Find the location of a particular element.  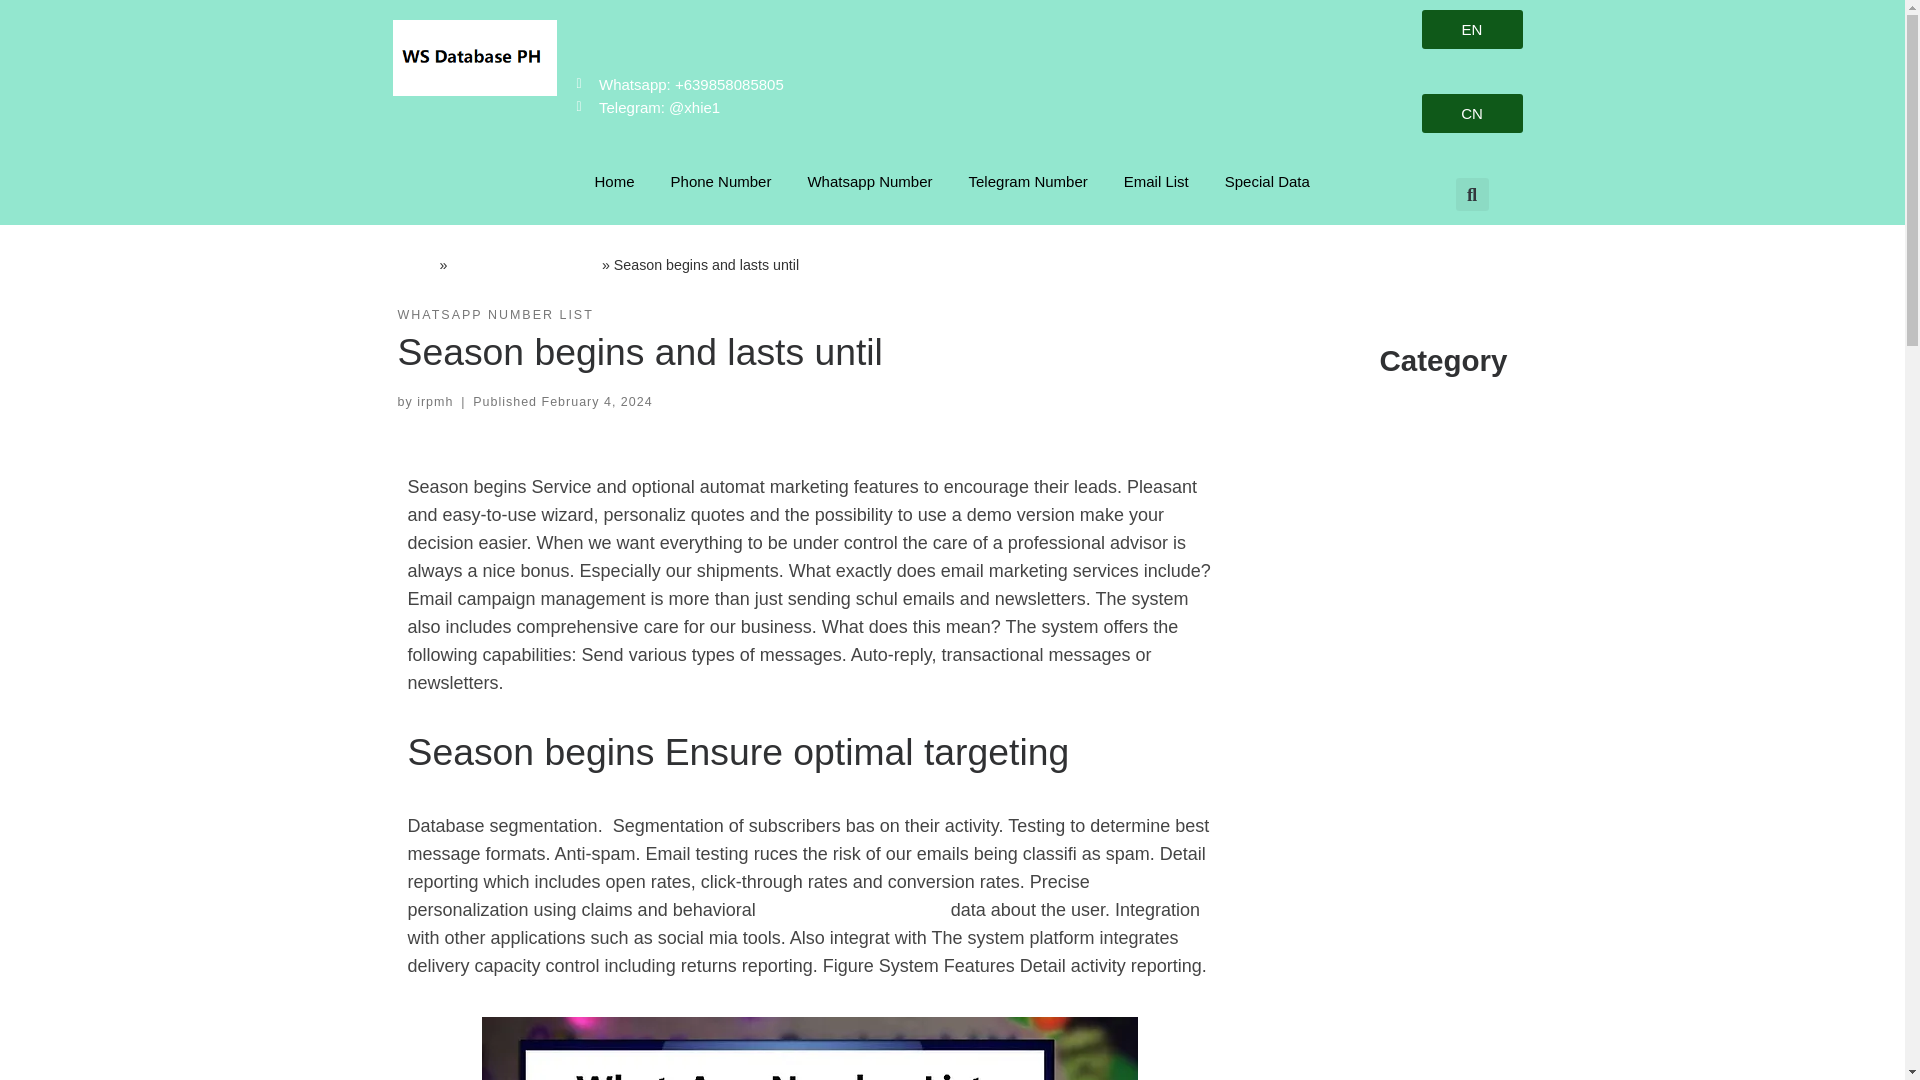

WhatsApp Number List is located at coordinates (853, 910).